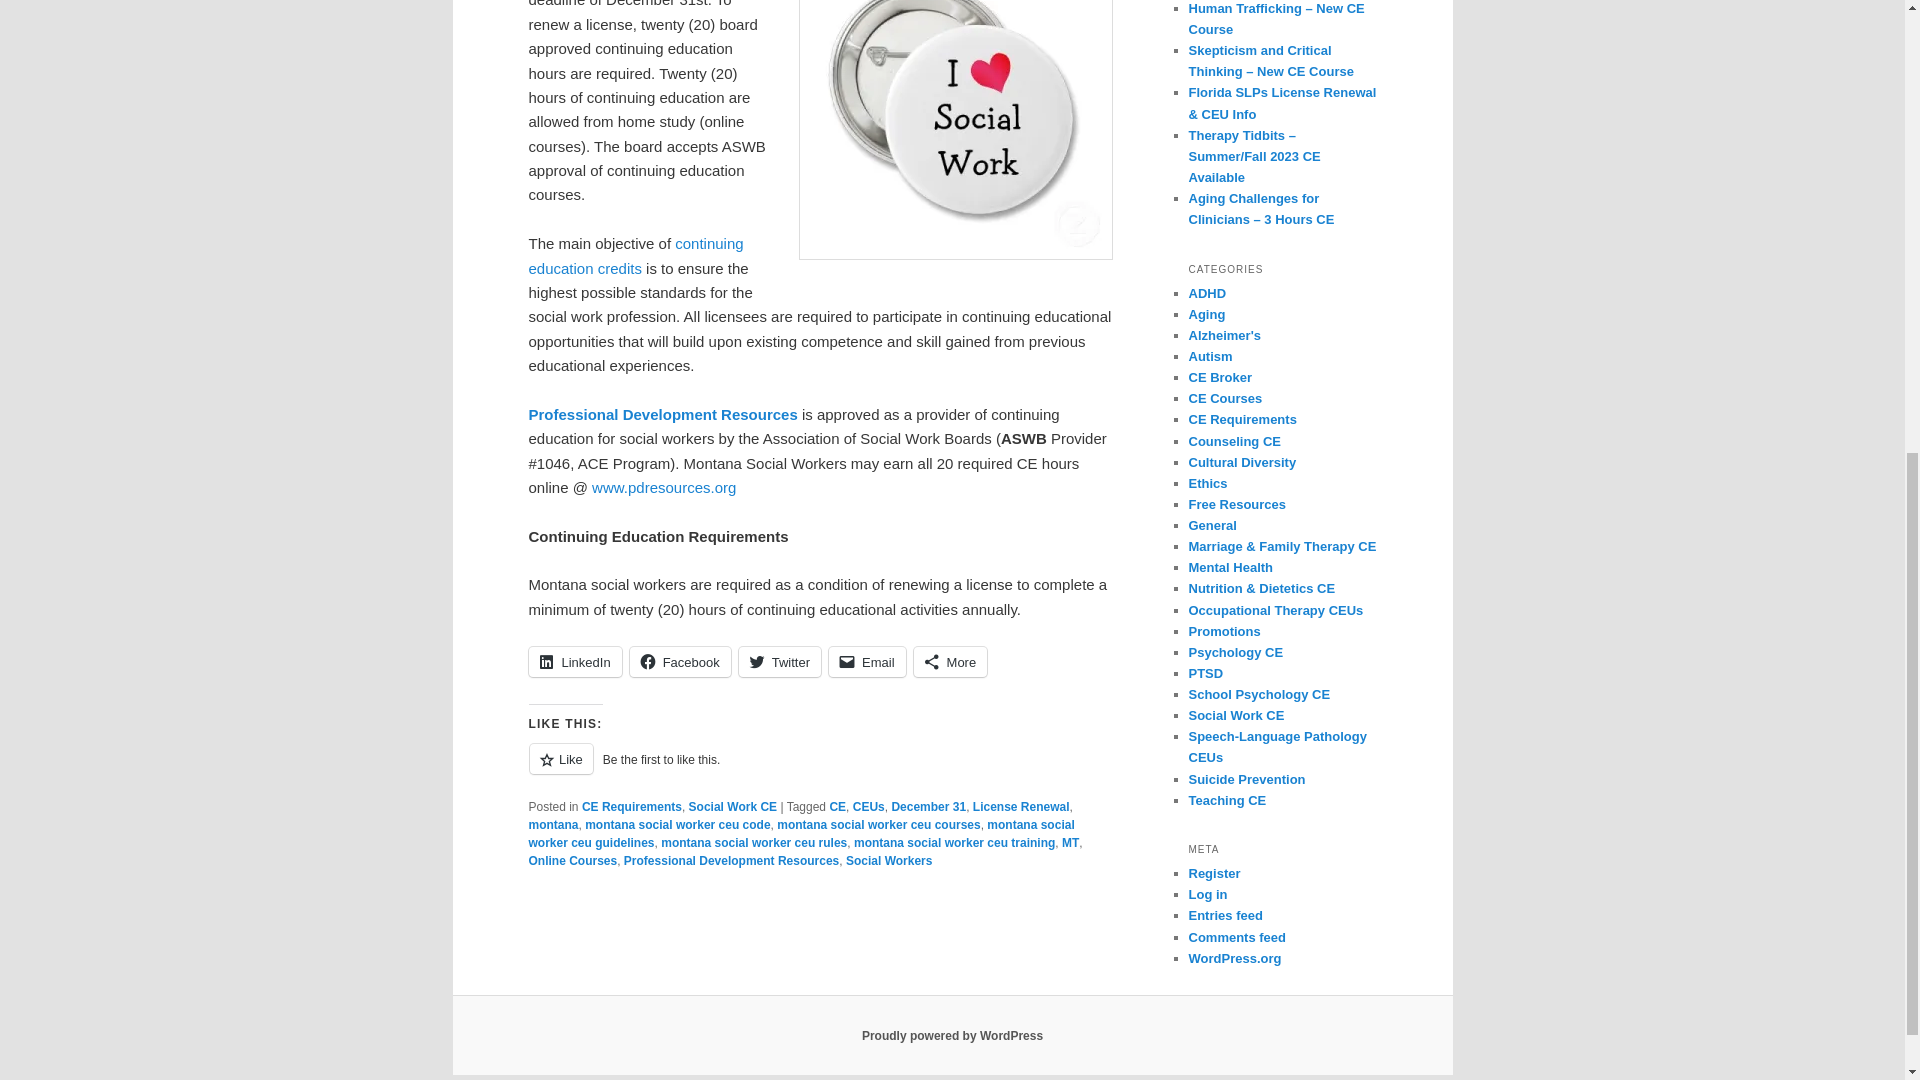 The image size is (1920, 1080). I want to click on Facebook, so click(680, 662).